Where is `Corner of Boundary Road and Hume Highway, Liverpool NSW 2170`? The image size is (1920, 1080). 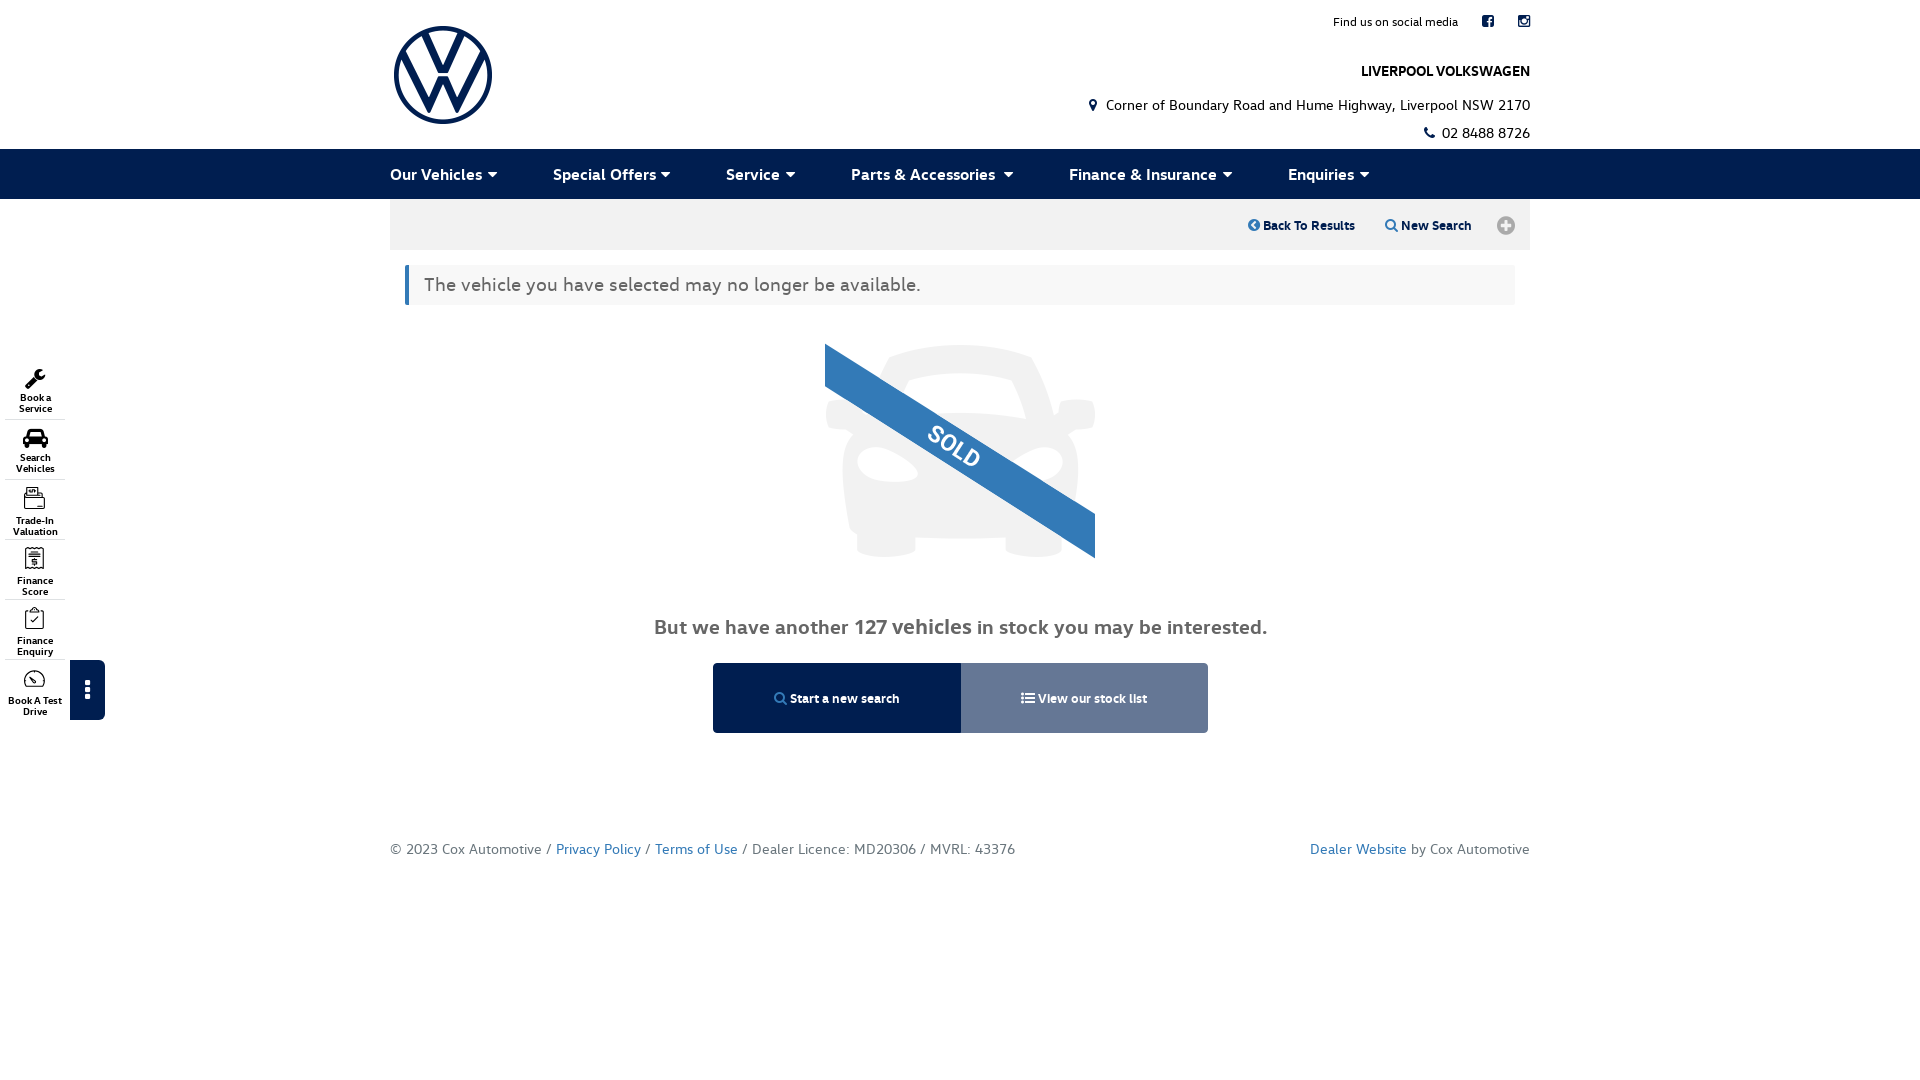 Corner of Boundary Road and Hume Highway, Liverpool NSW 2170 is located at coordinates (1307, 104).